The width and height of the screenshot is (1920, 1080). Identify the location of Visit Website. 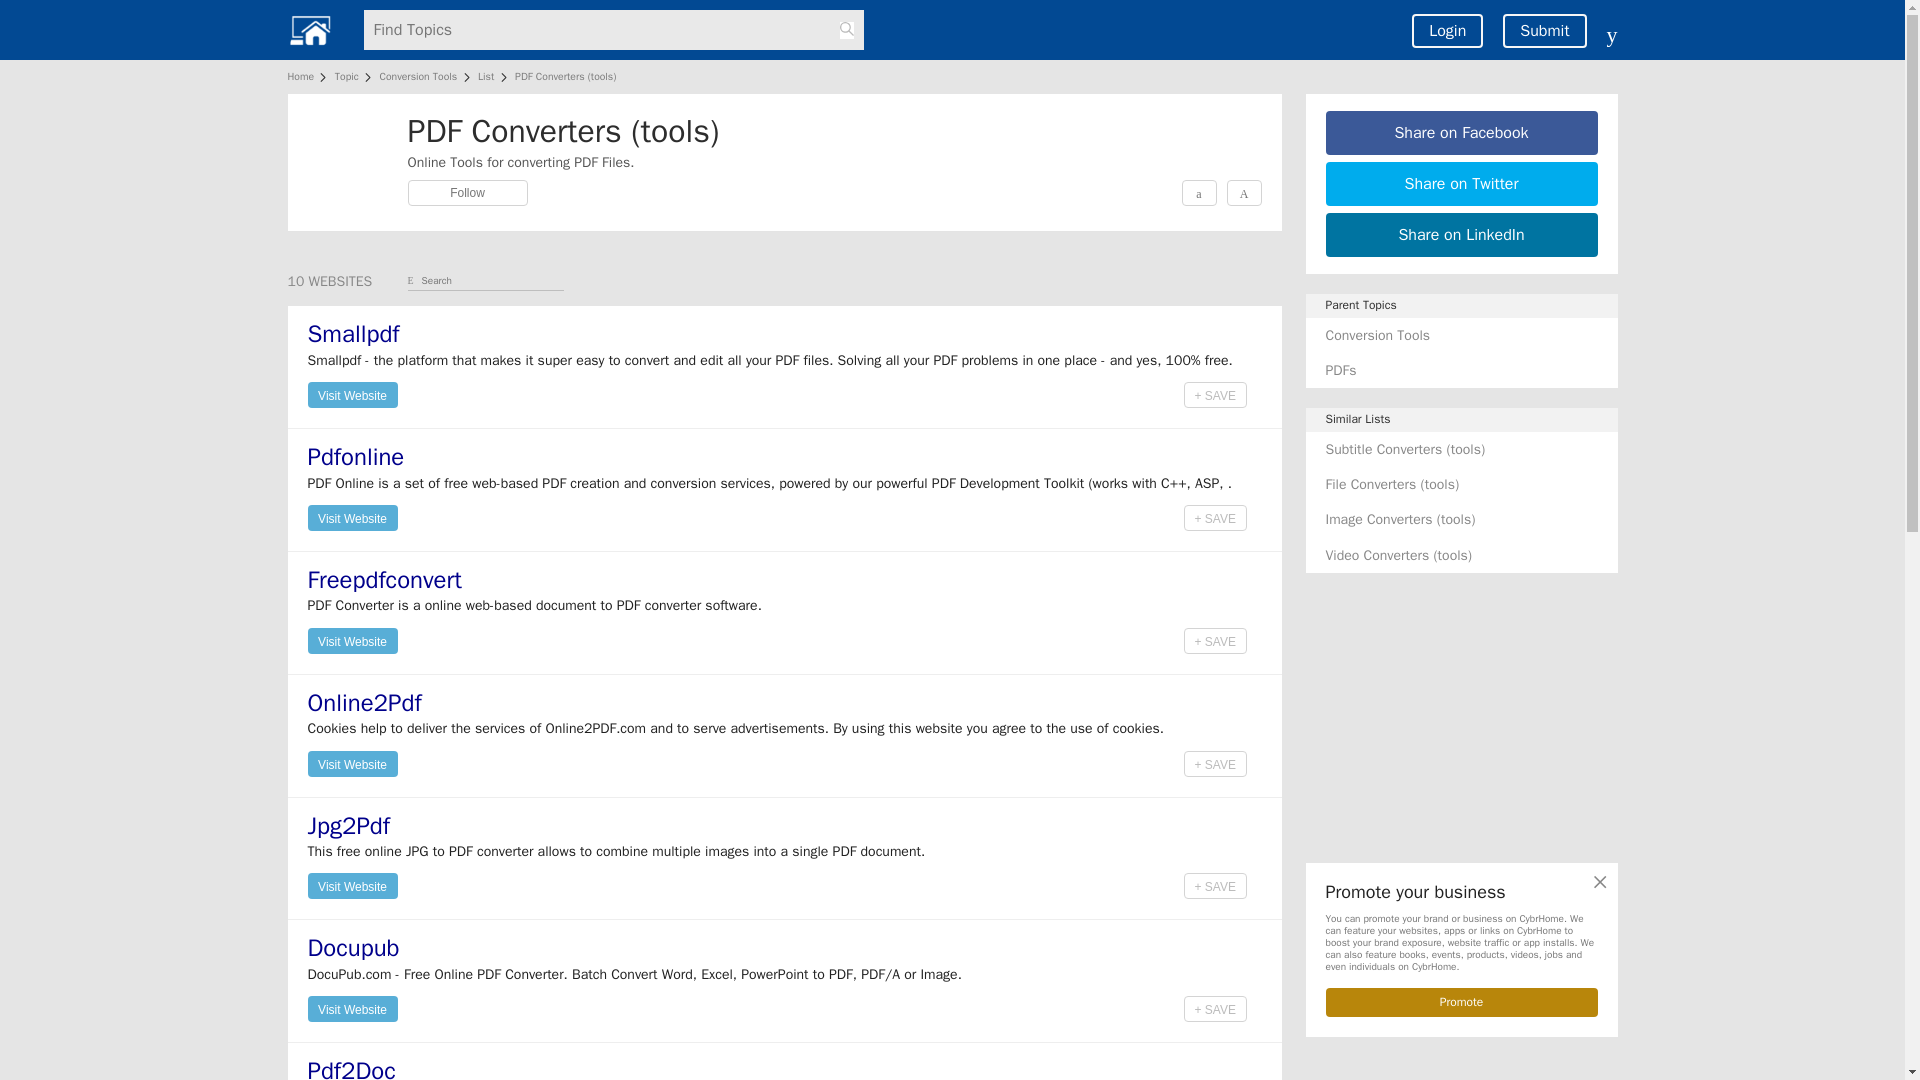
(352, 395).